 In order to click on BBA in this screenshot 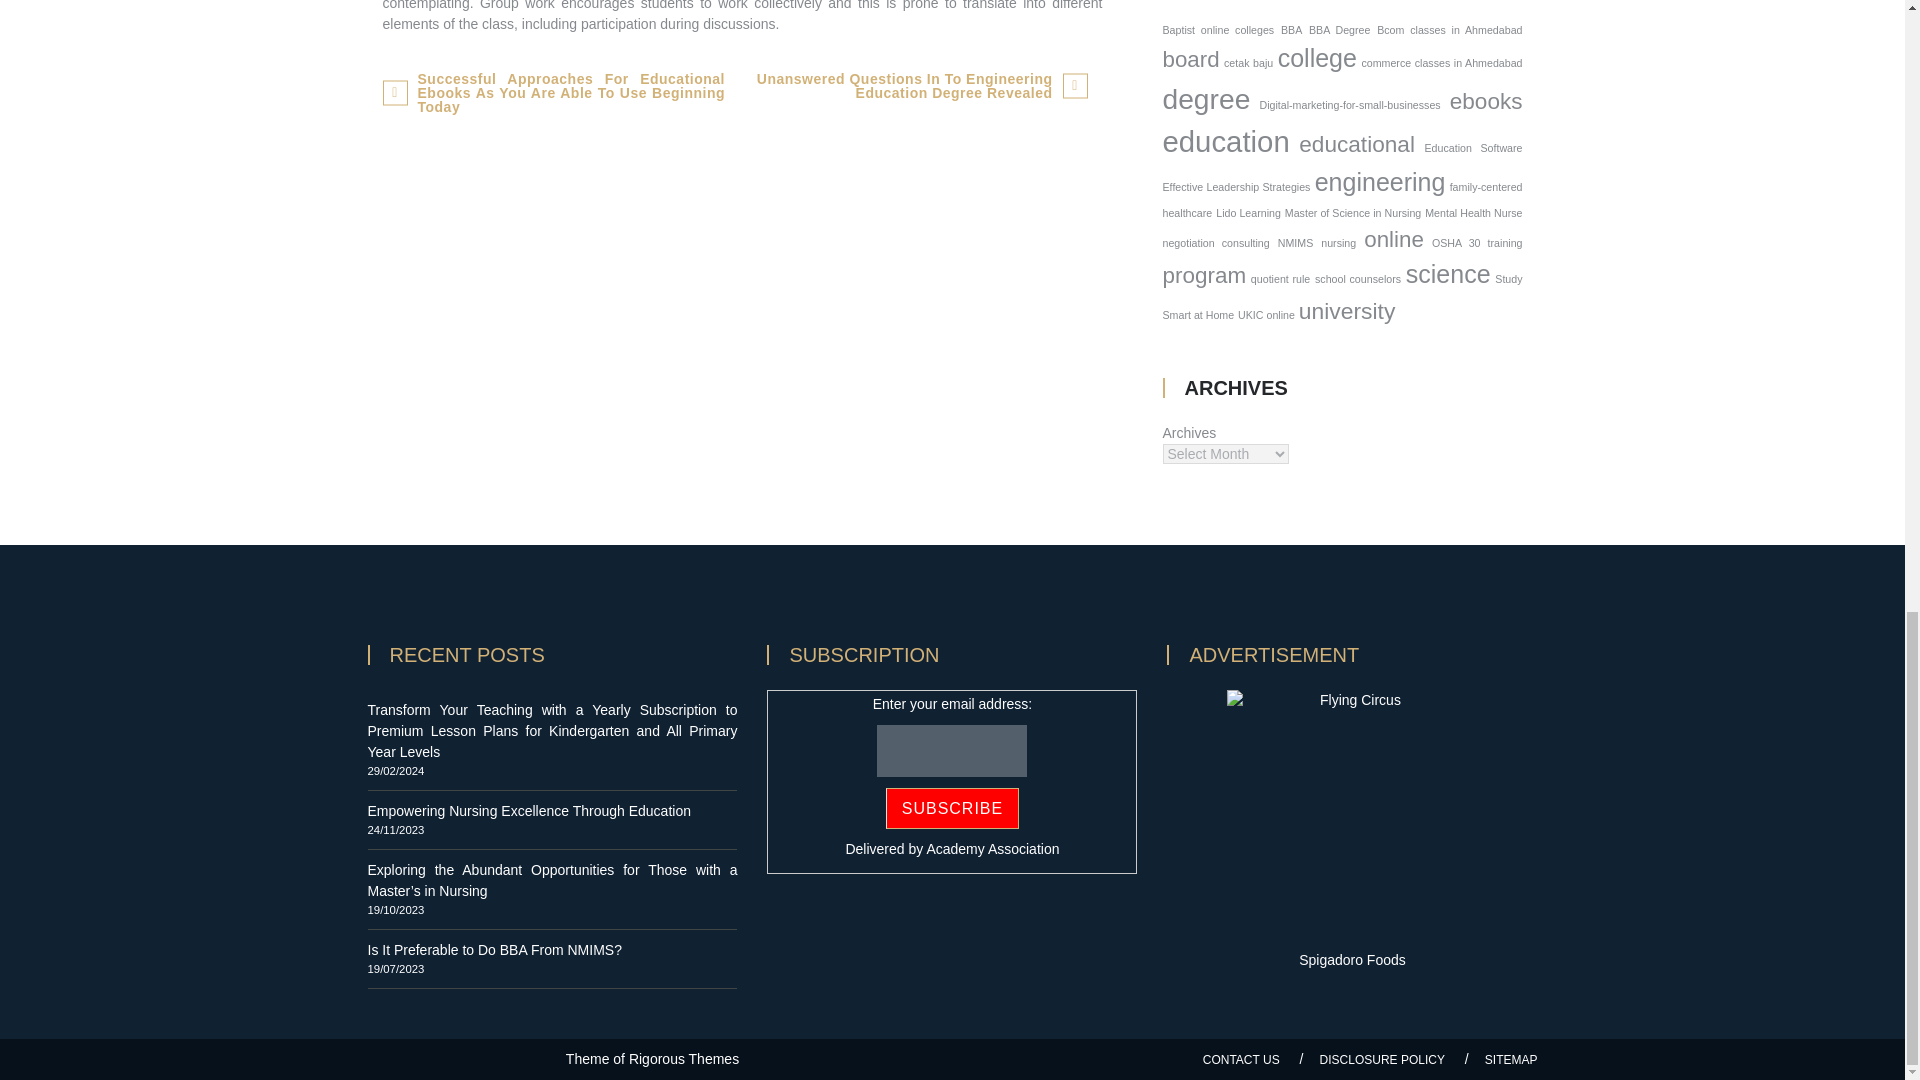, I will do `click(1290, 29)`.